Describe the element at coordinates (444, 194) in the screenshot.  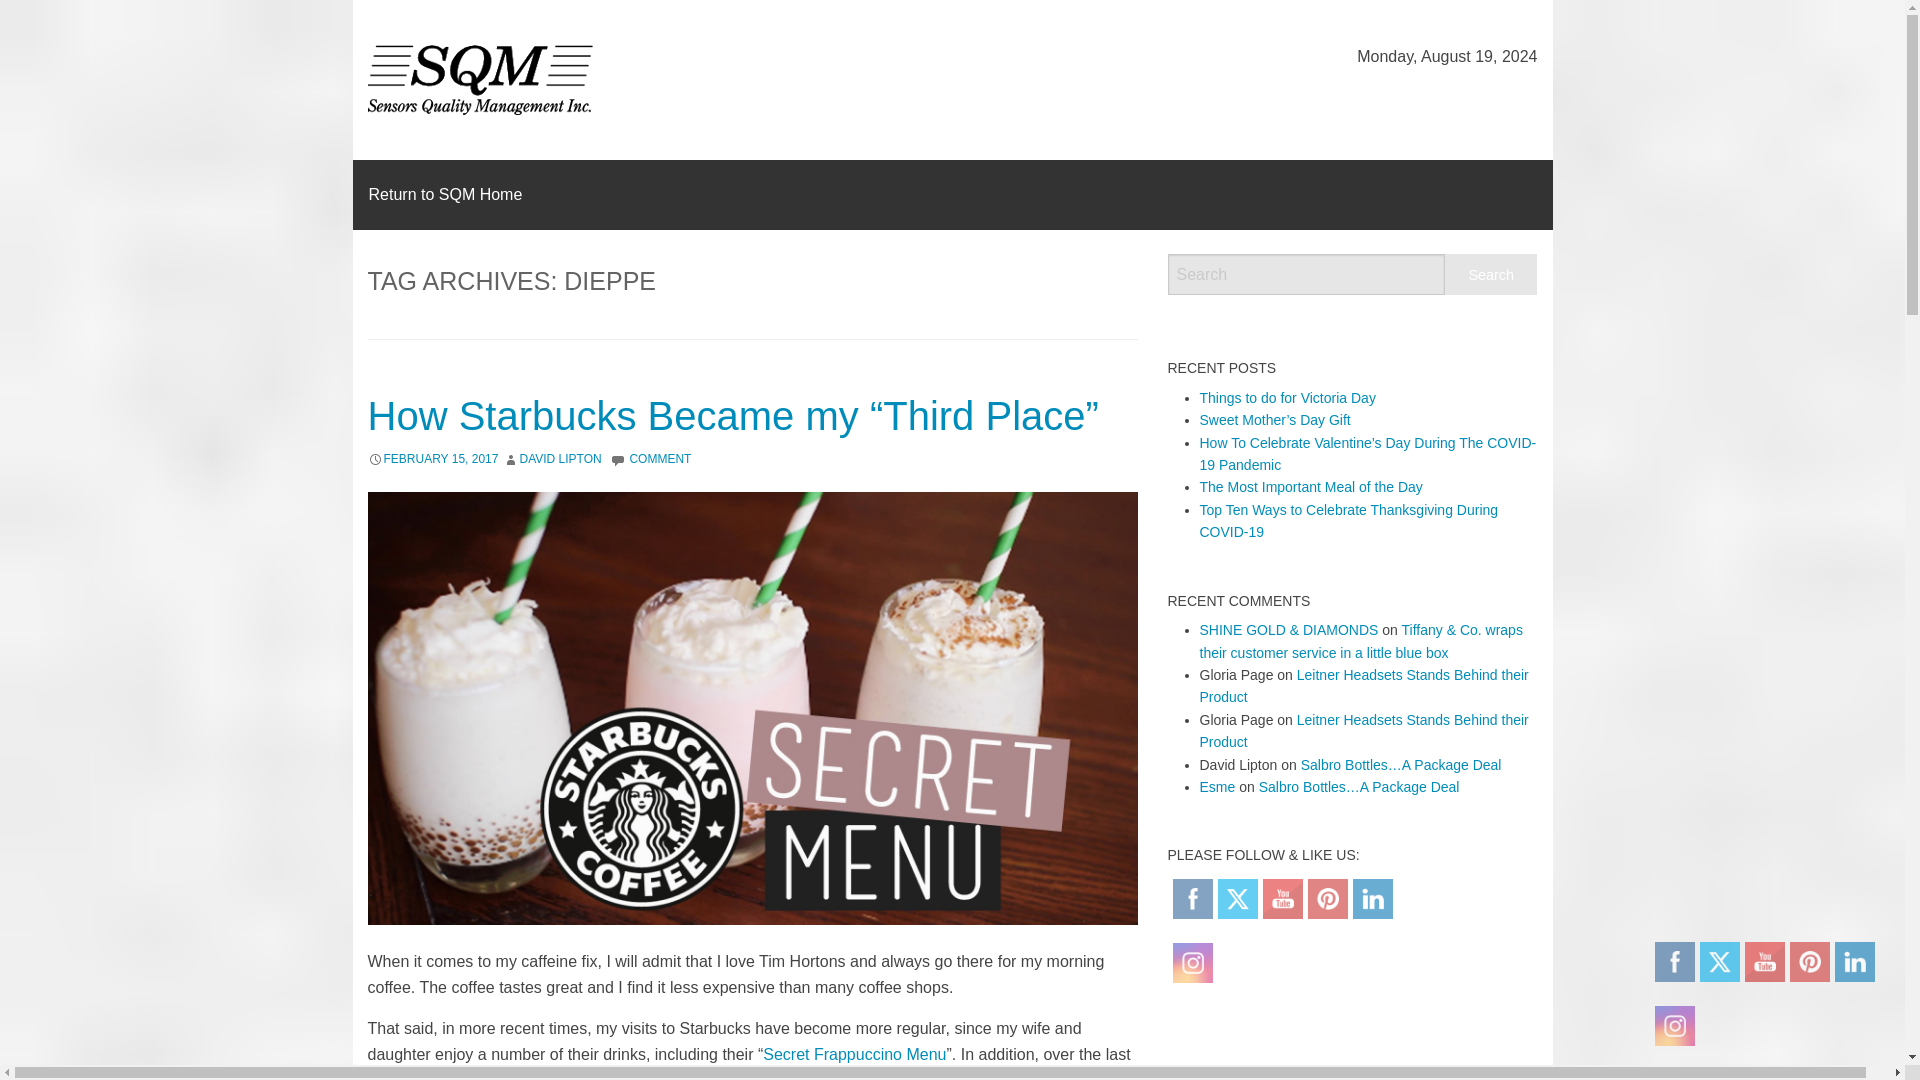
I see `Return to SQM Home` at that location.